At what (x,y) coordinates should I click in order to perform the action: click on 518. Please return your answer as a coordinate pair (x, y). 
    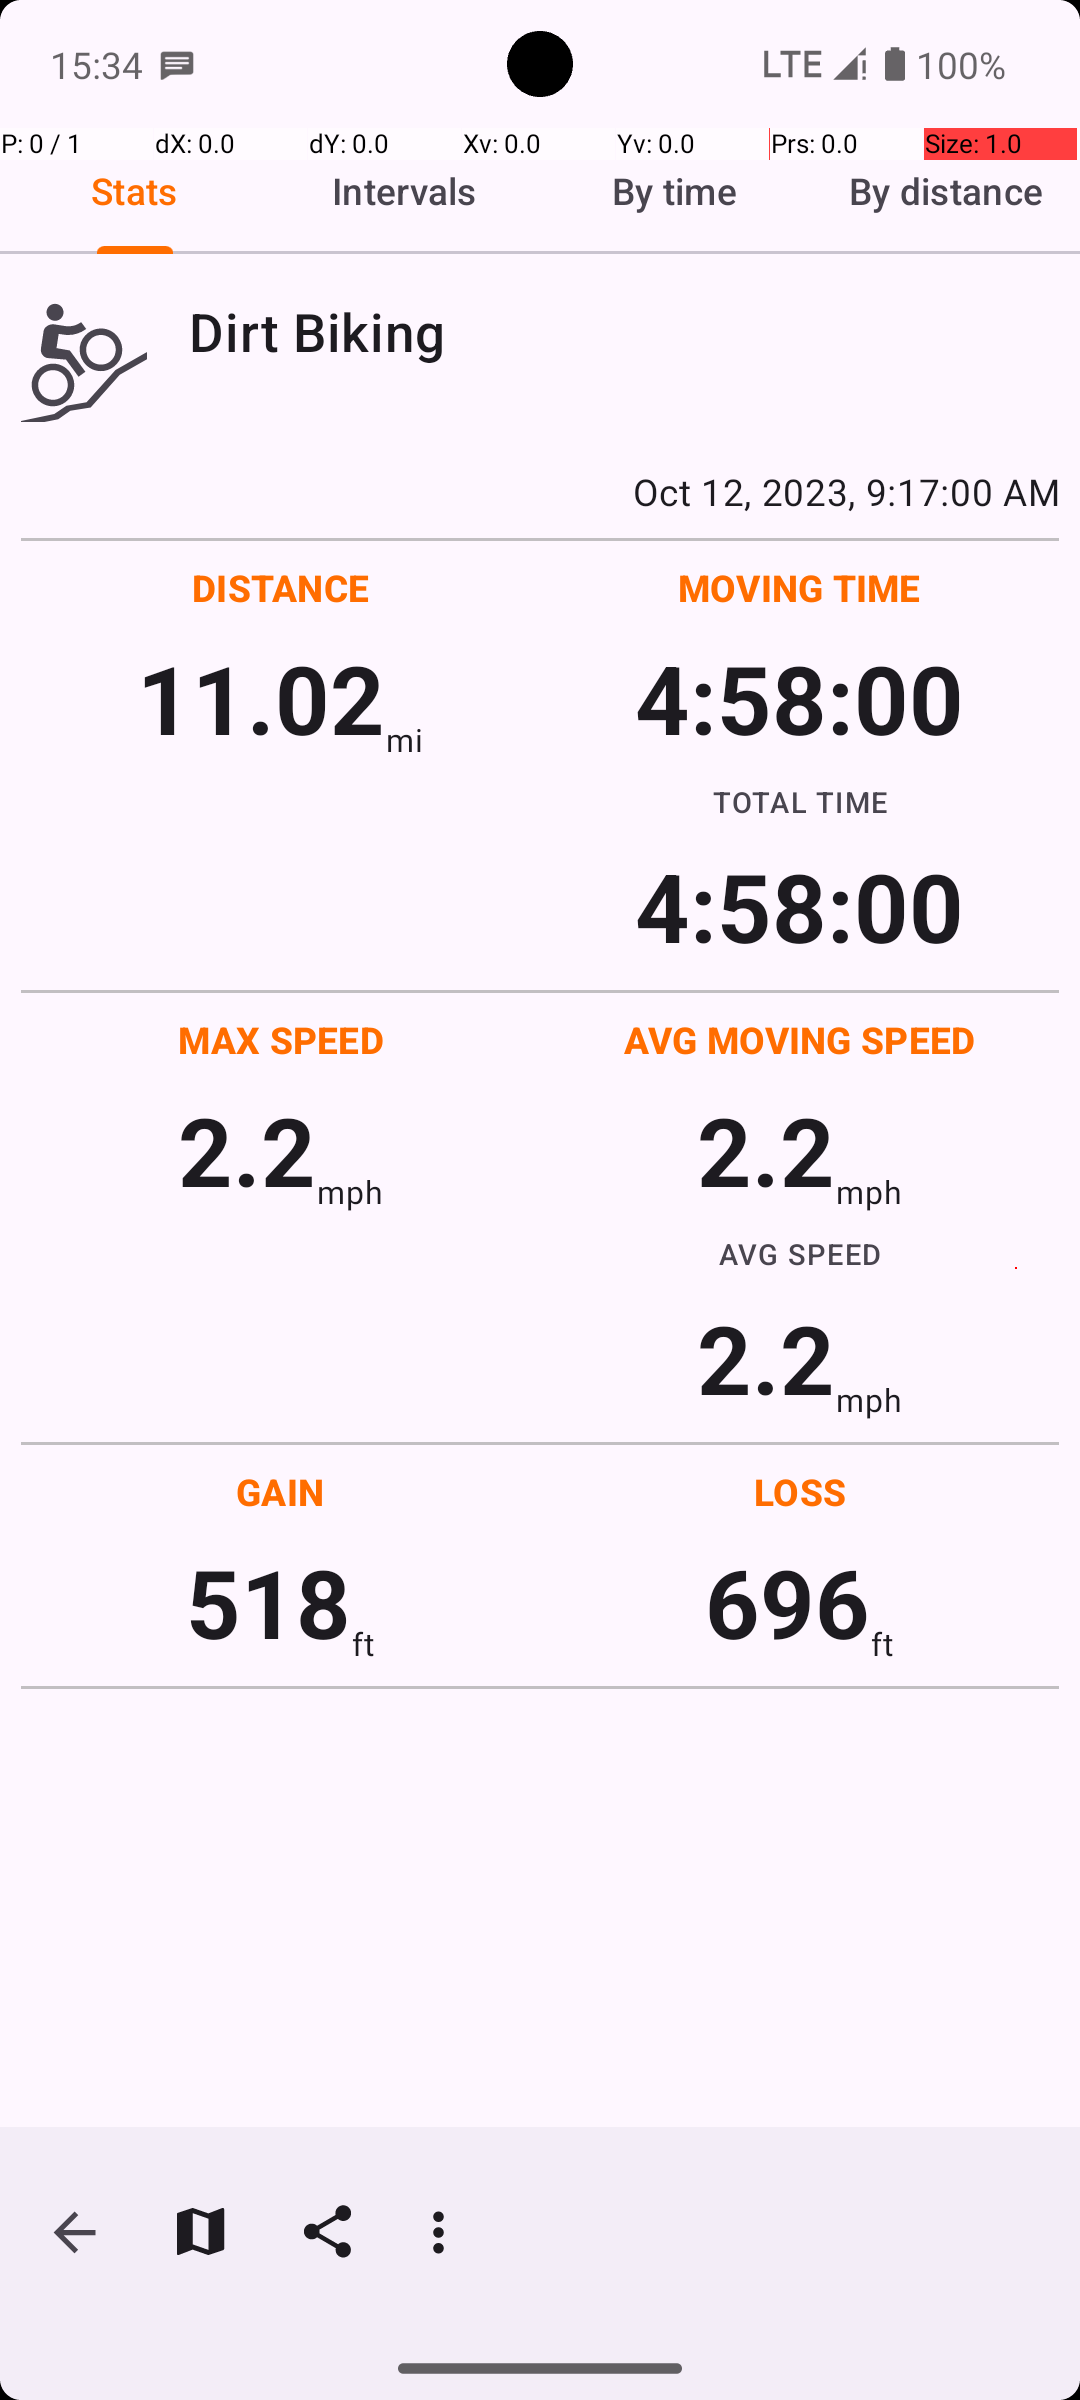
    Looking at the image, I should click on (268, 1602).